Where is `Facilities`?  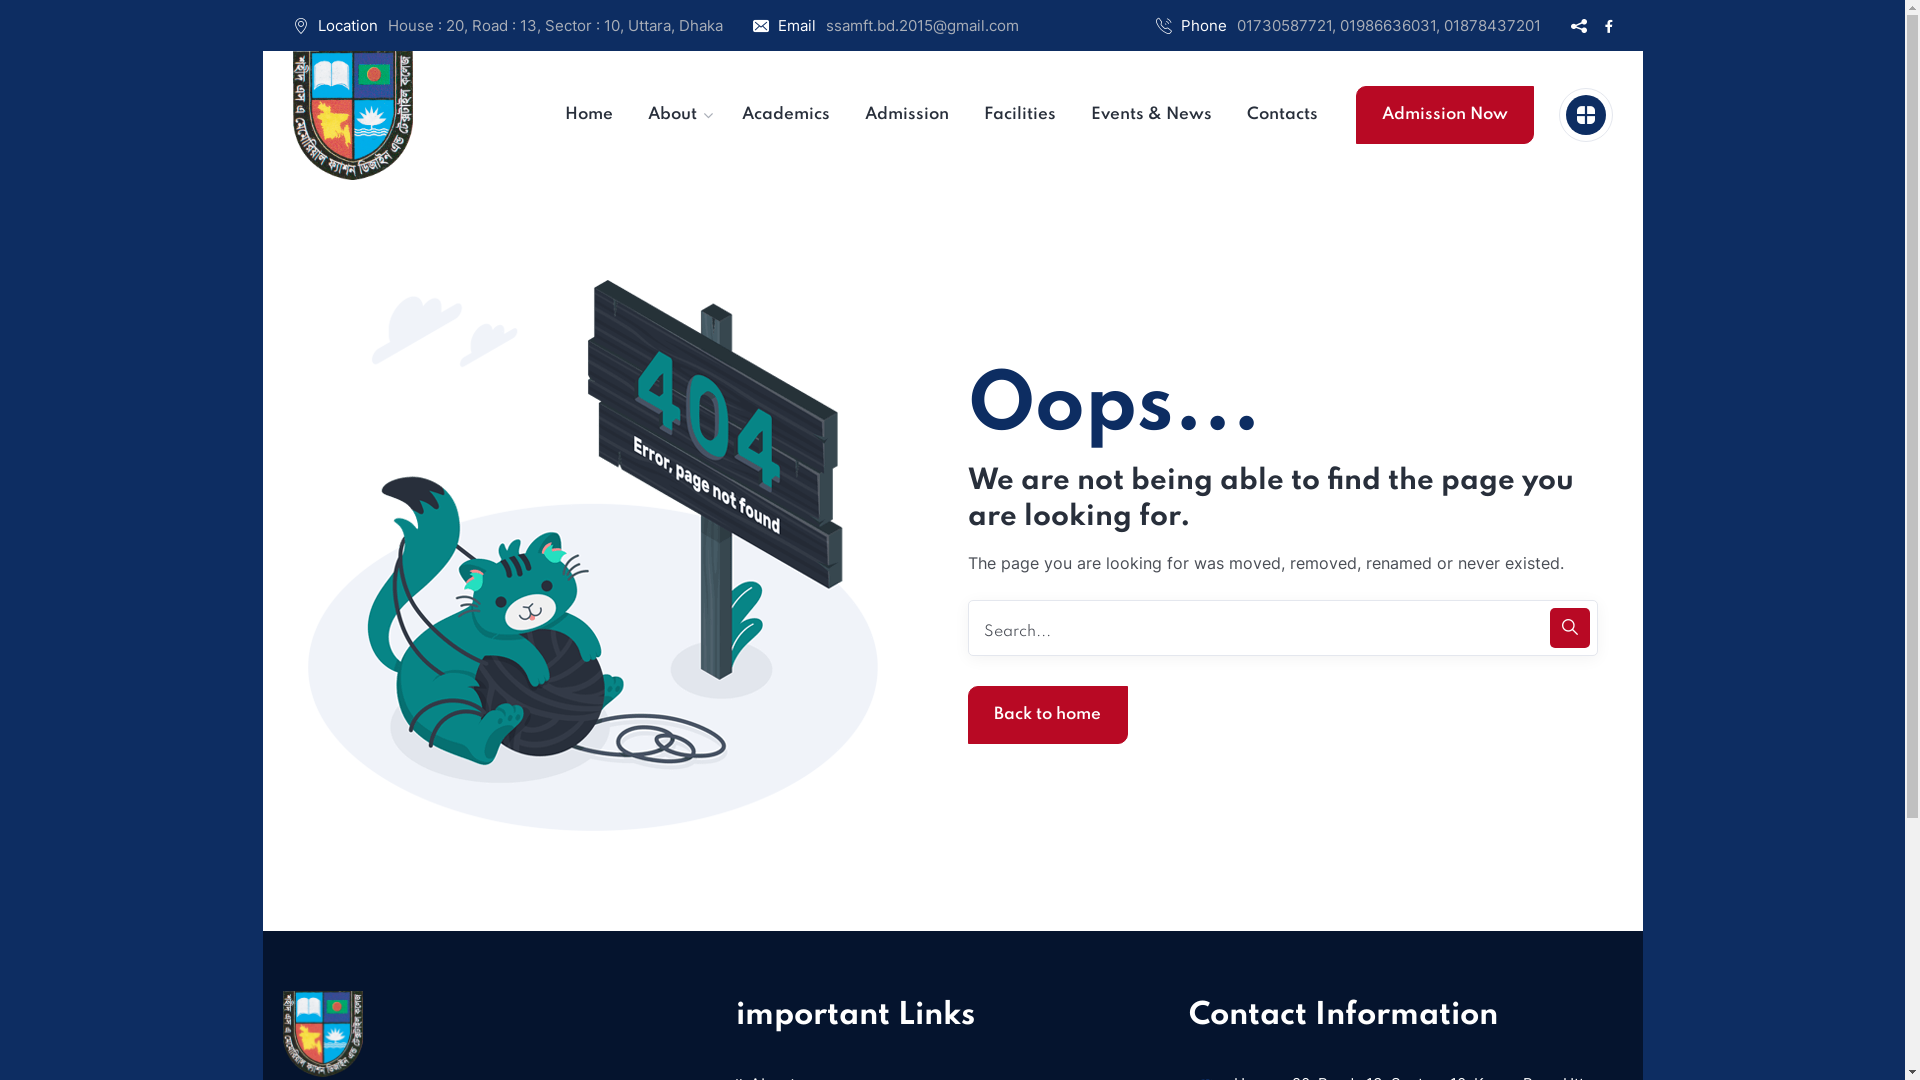 Facilities is located at coordinates (1020, 115).